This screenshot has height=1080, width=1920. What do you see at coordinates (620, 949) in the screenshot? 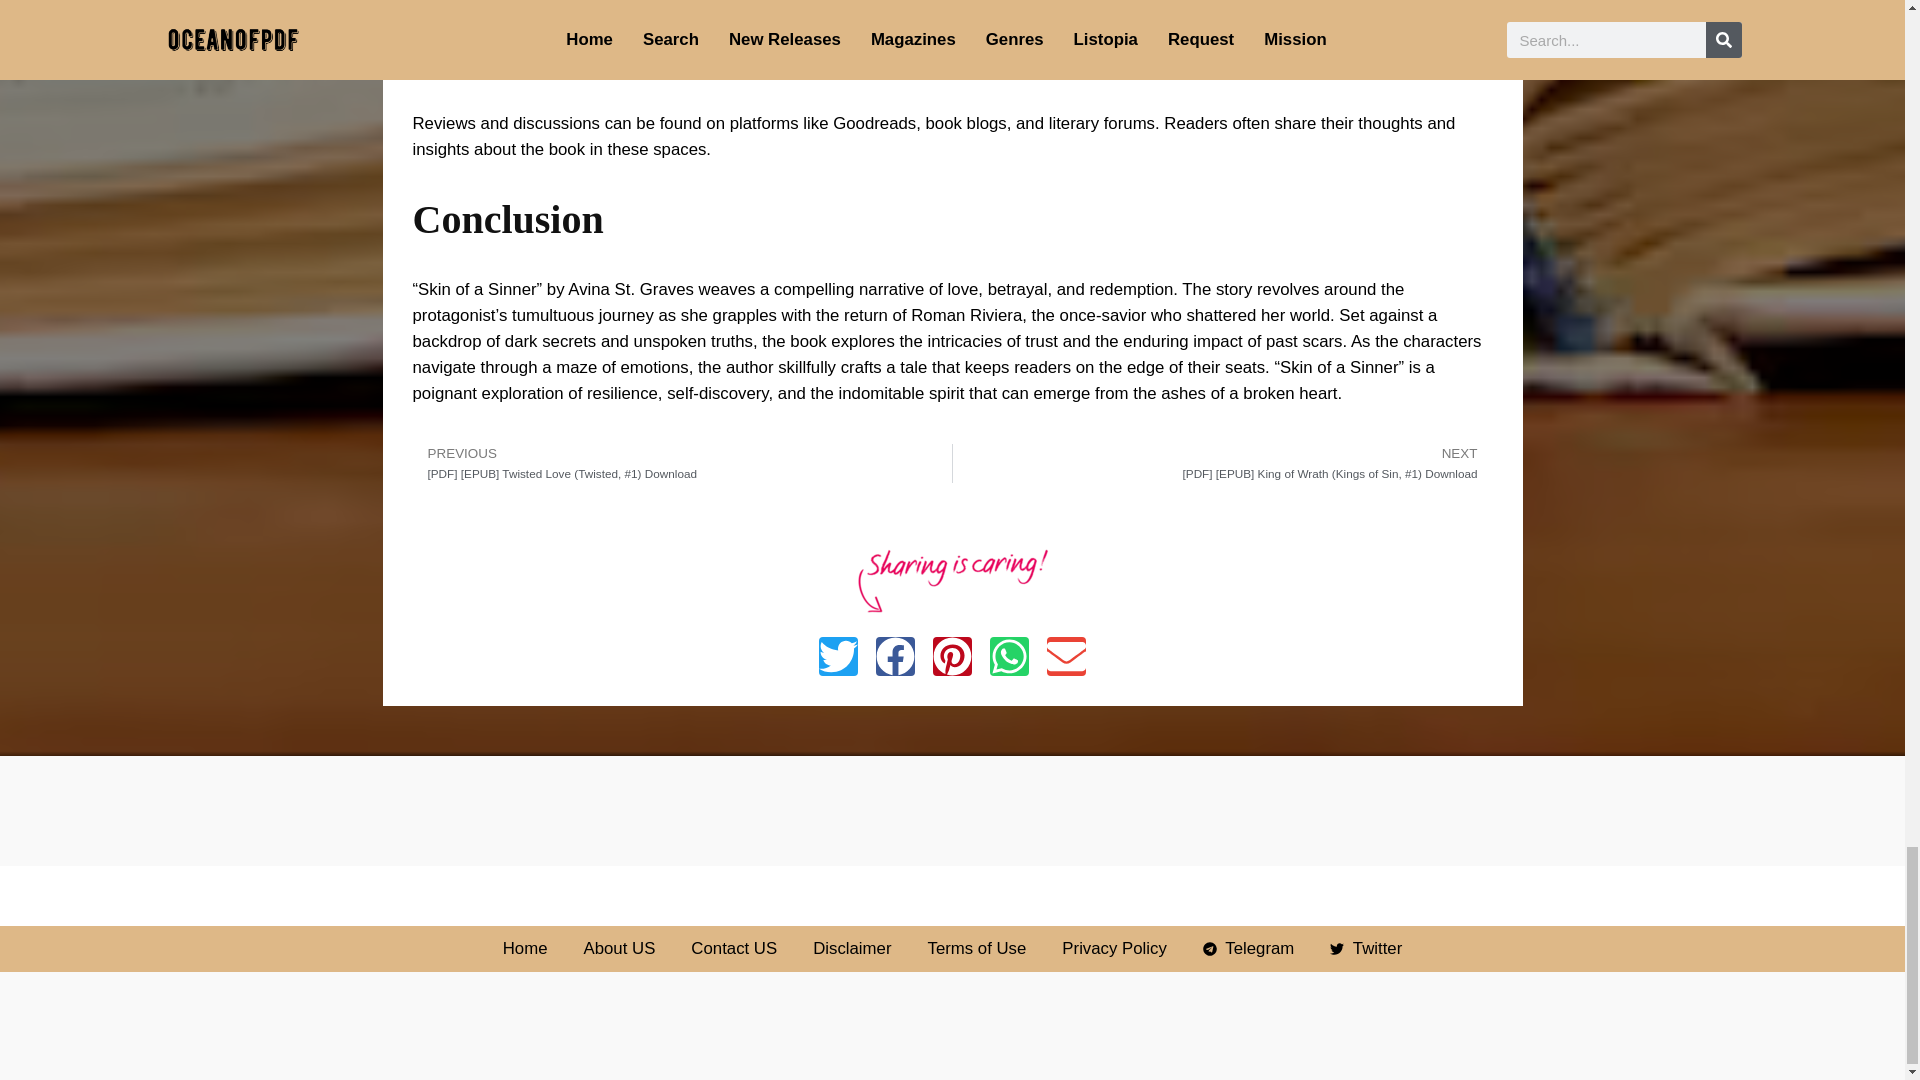
I see `About US` at bounding box center [620, 949].